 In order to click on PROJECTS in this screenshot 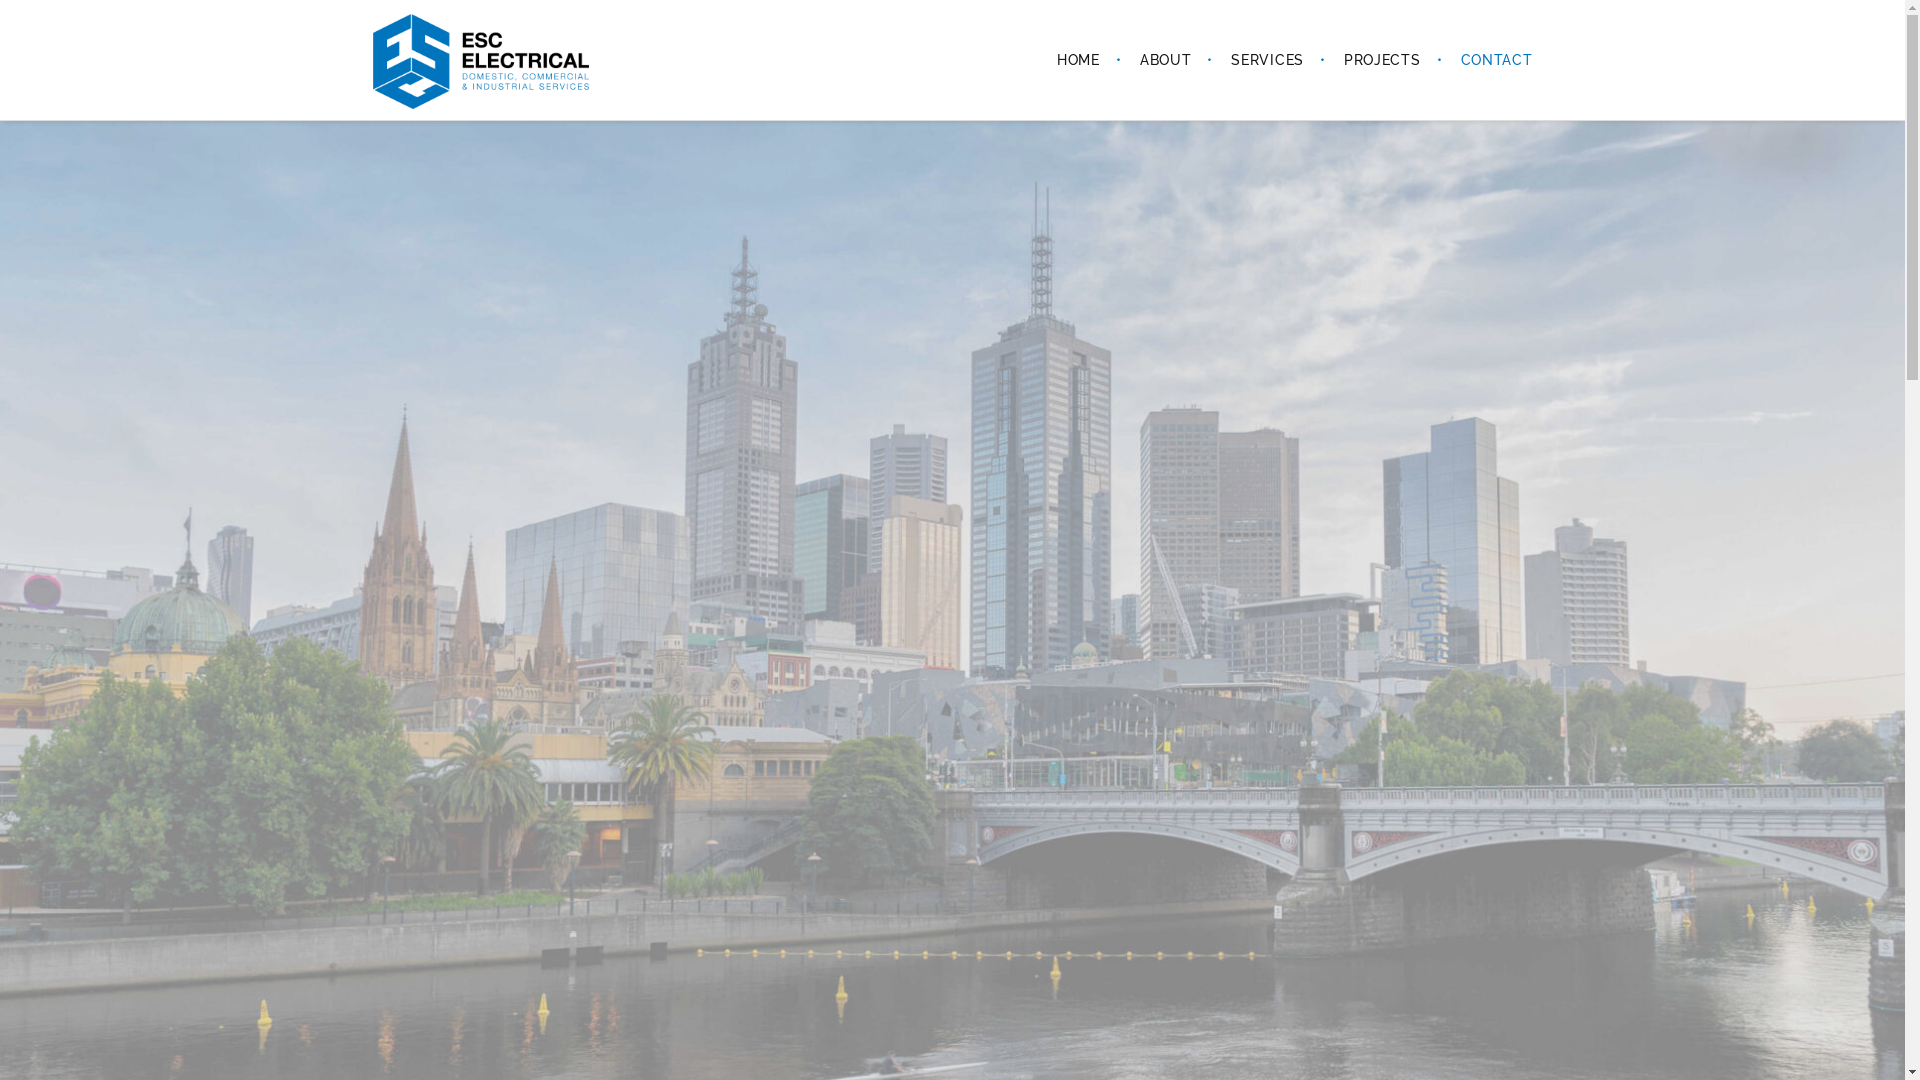, I will do `click(1382, 60)`.